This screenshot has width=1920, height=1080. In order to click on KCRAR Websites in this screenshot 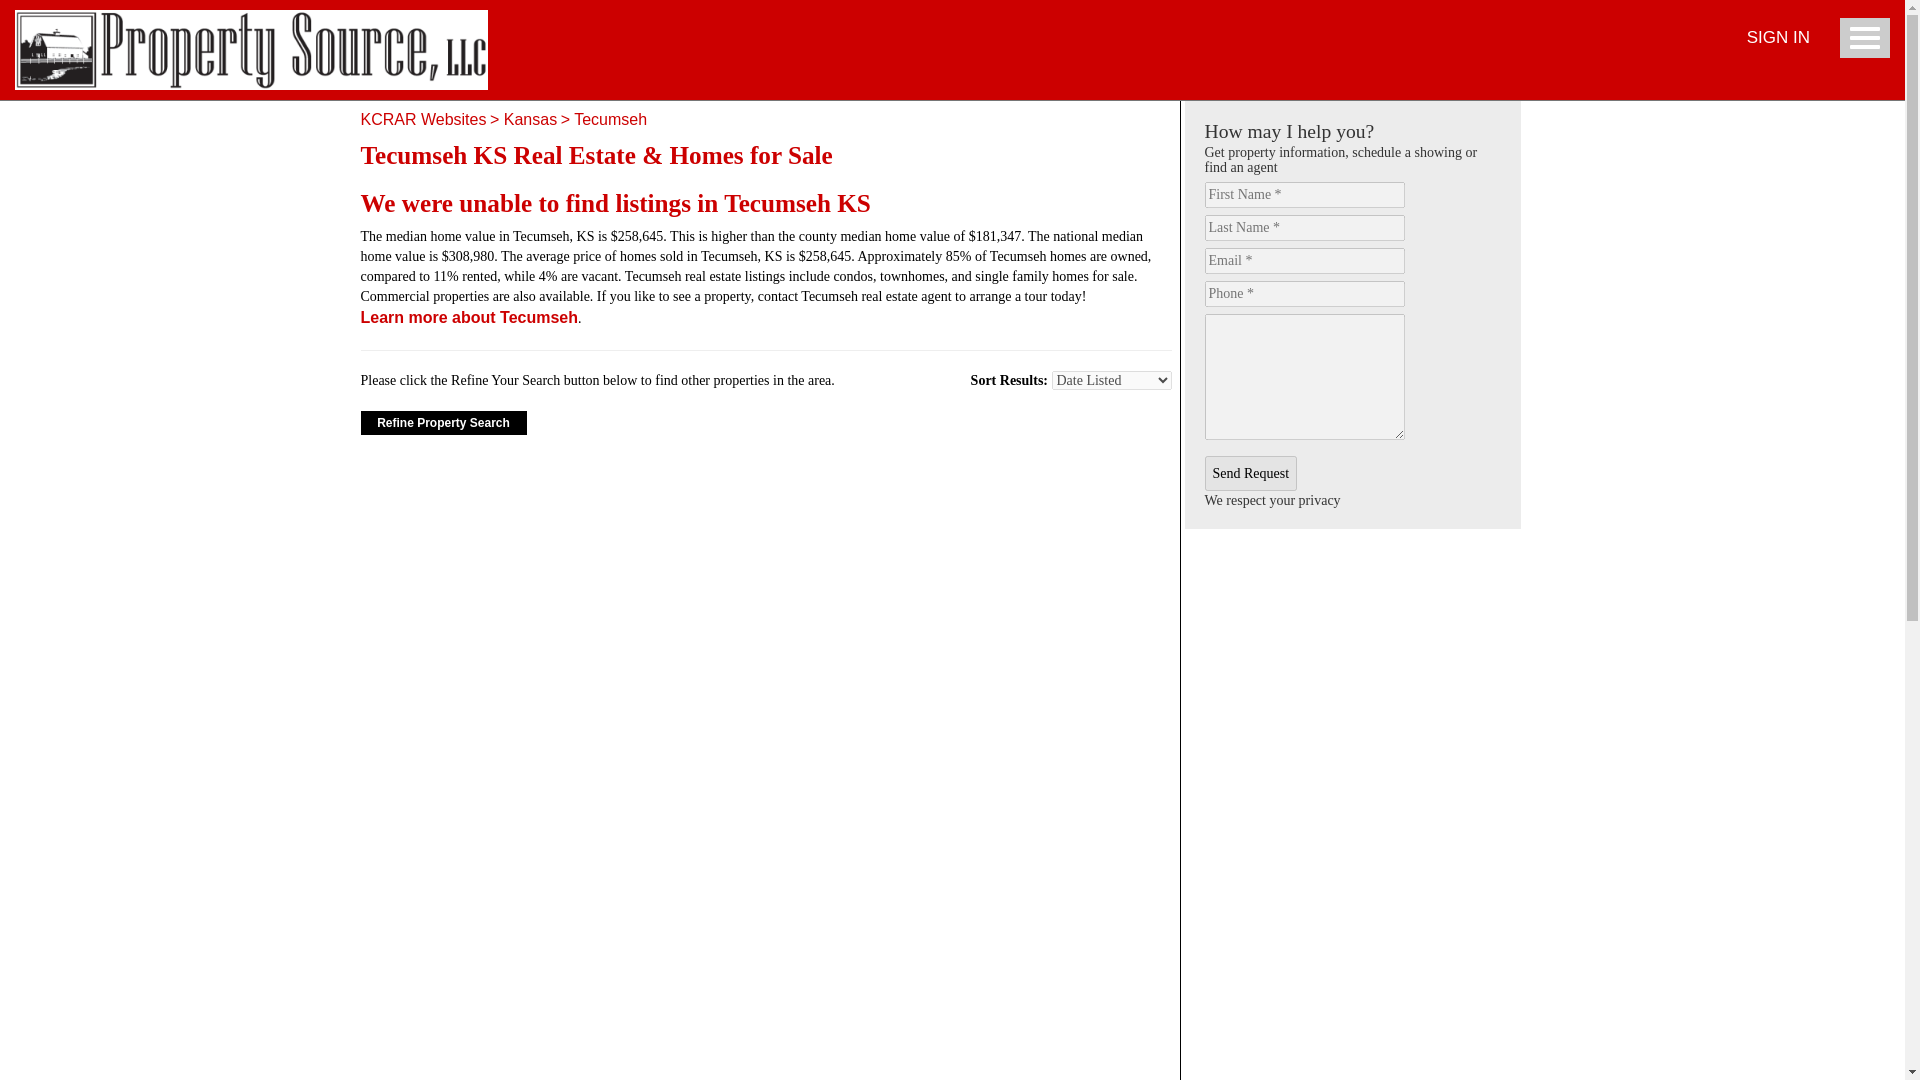, I will do `click(422, 120)`.